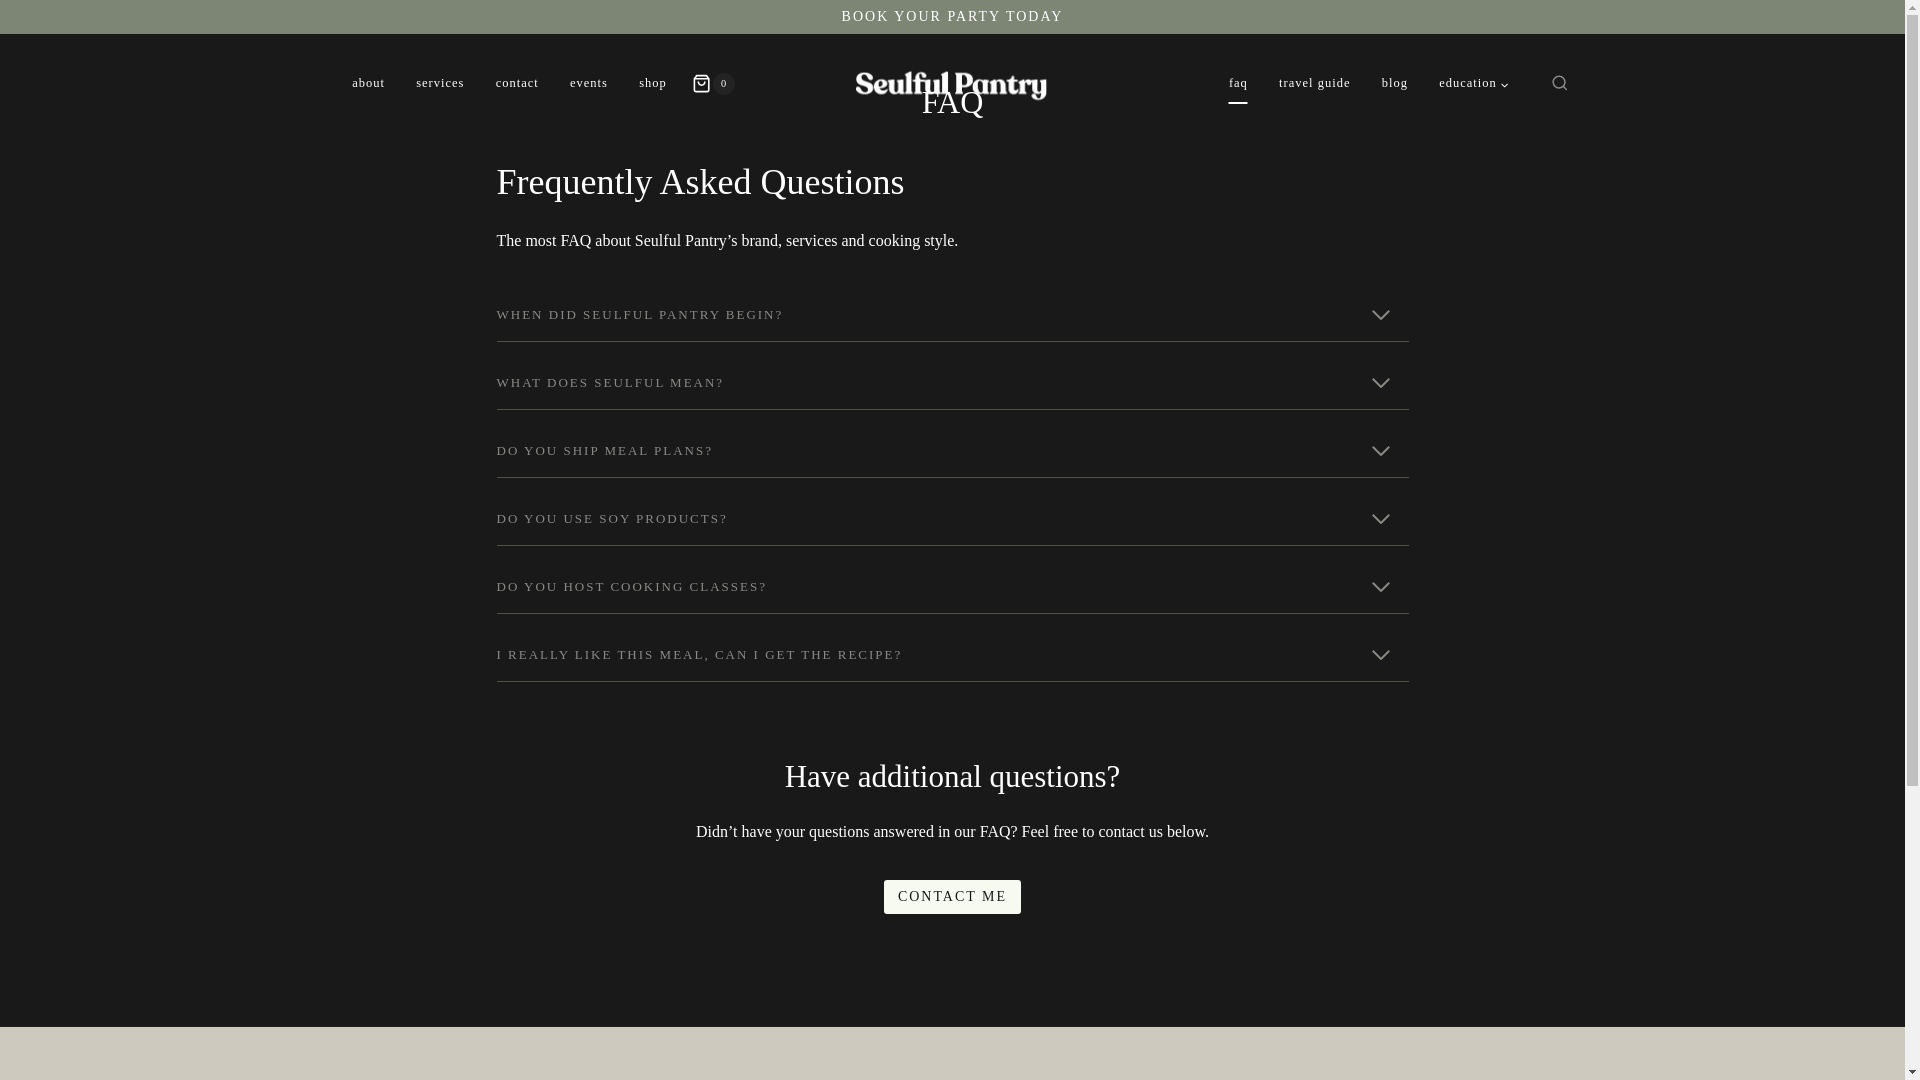 This screenshot has height=1080, width=1920. What do you see at coordinates (951, 452) in the screenshot?
I see `DO YOU SHIP MEAL PLANS?` at bounding box center [951, 452].